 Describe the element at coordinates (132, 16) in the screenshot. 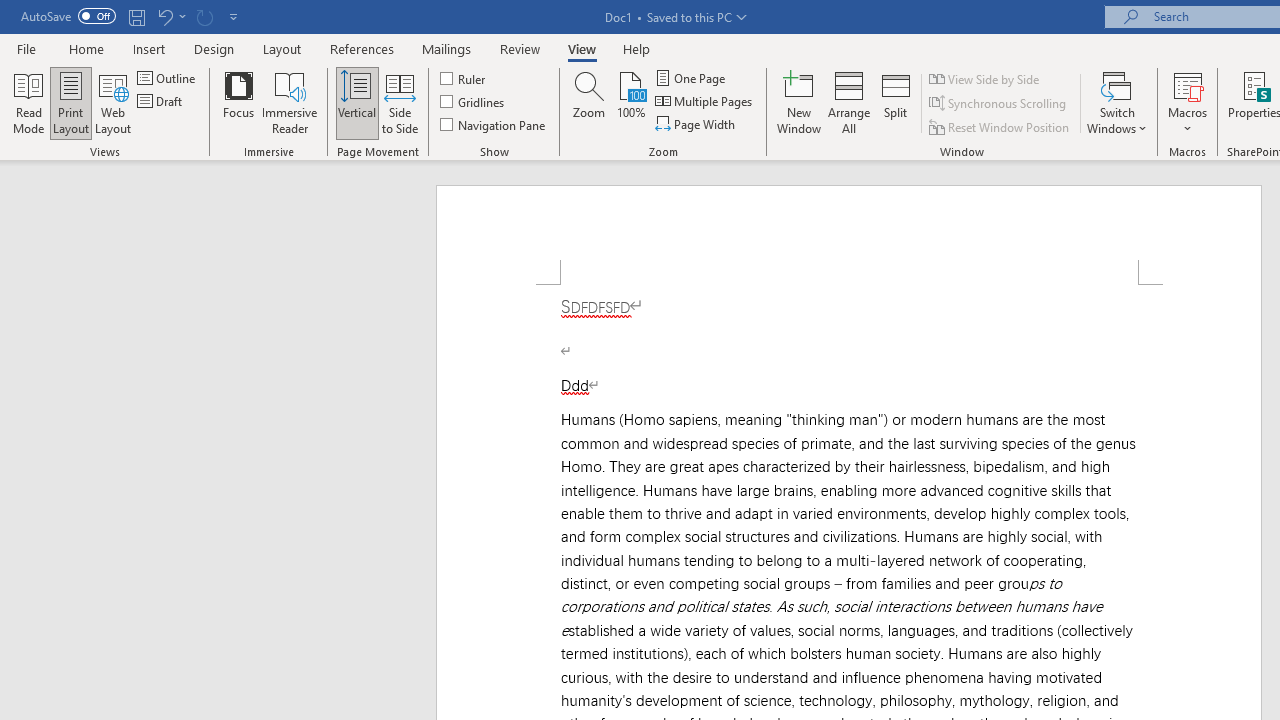

I see `Quick Access Toolbar` at that location.